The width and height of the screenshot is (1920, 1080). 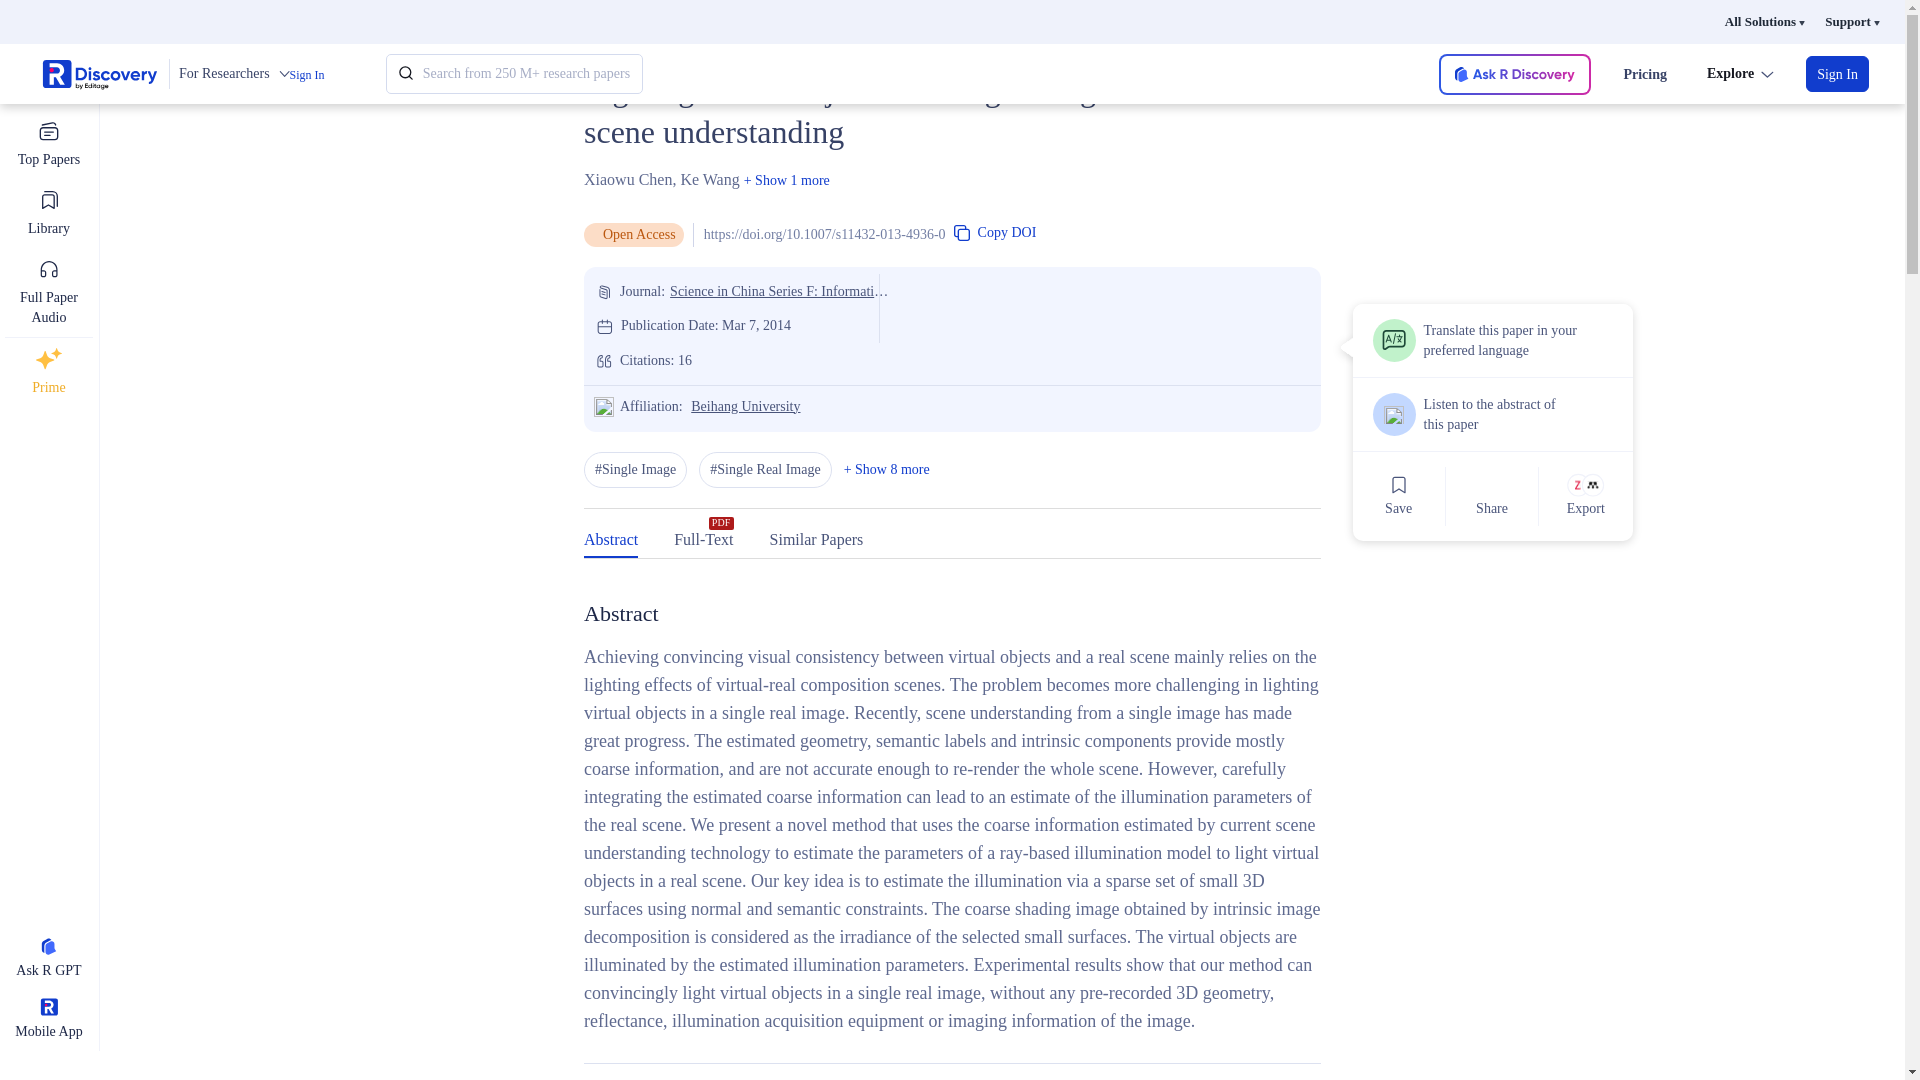 I want to click on Single Image, so click(x=635, y=470).